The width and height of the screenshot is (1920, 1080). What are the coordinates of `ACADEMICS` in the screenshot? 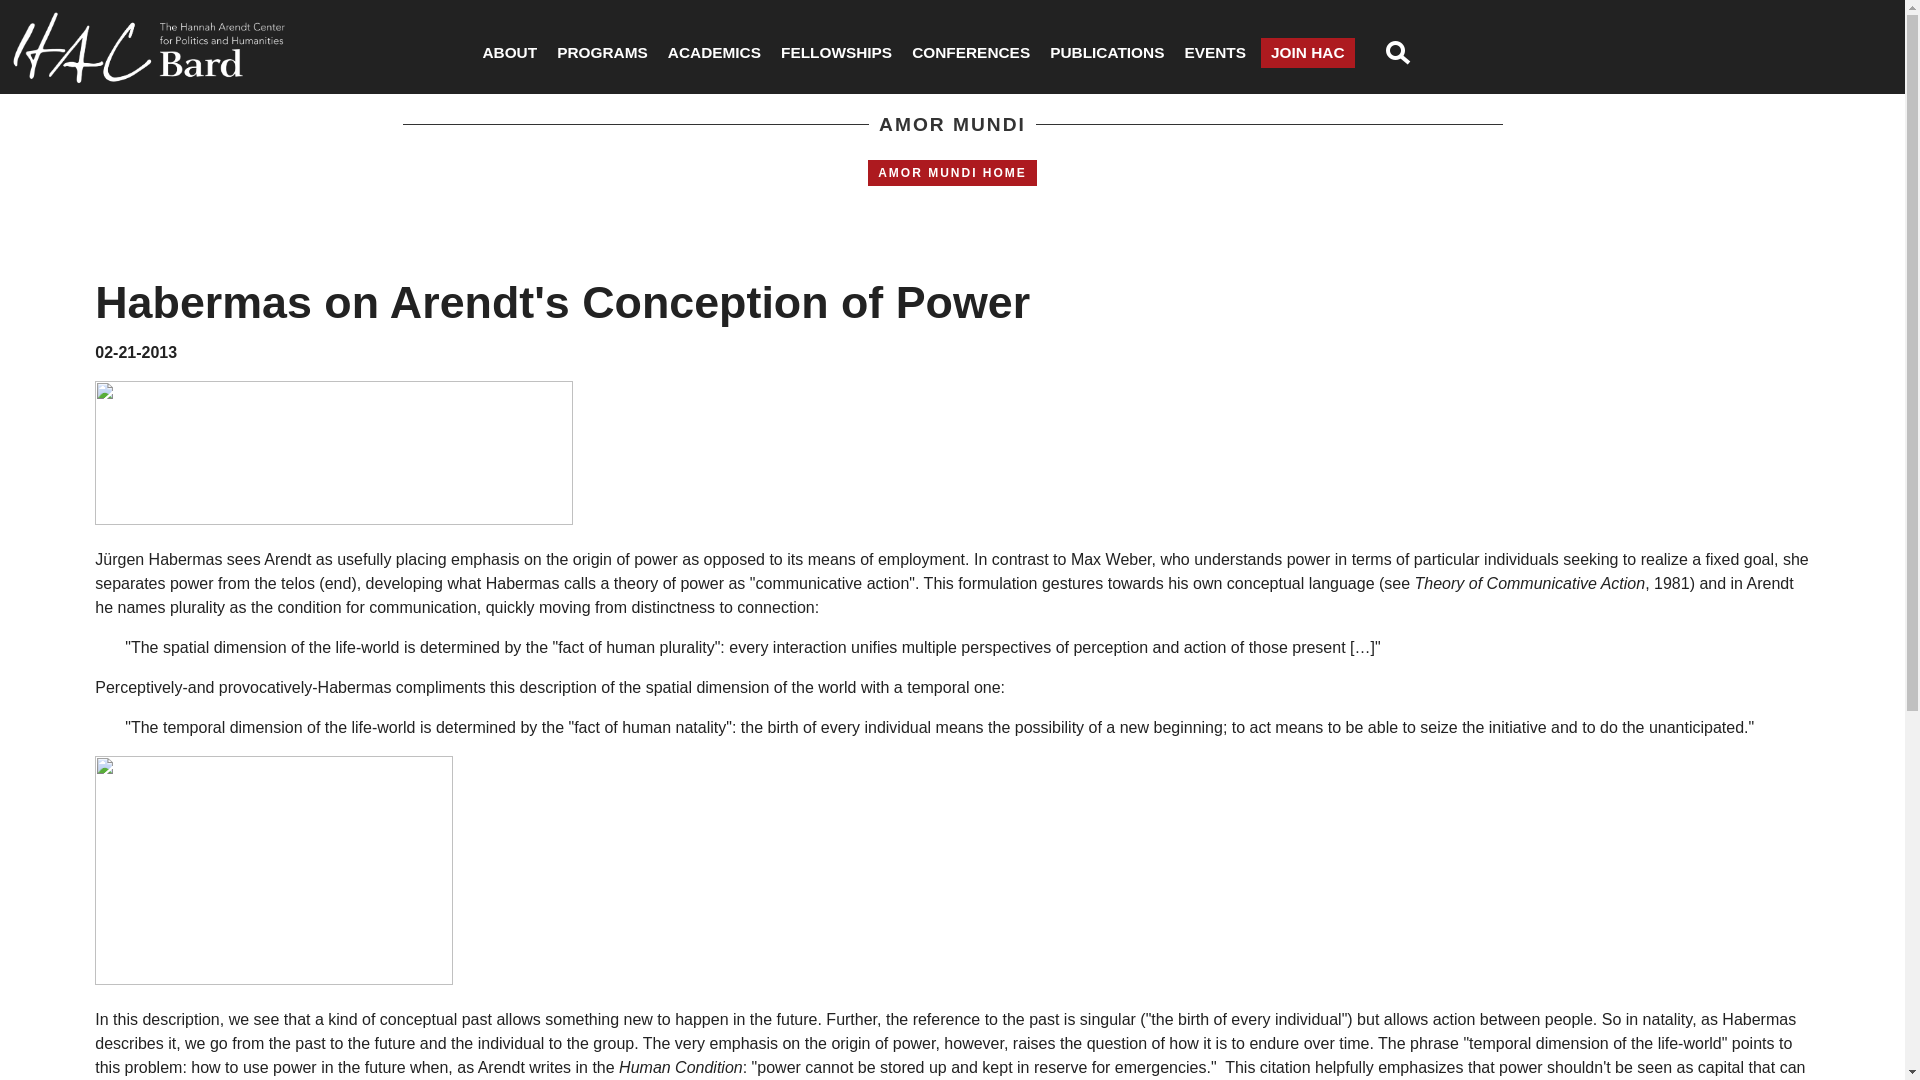 It's located at (714, 52).